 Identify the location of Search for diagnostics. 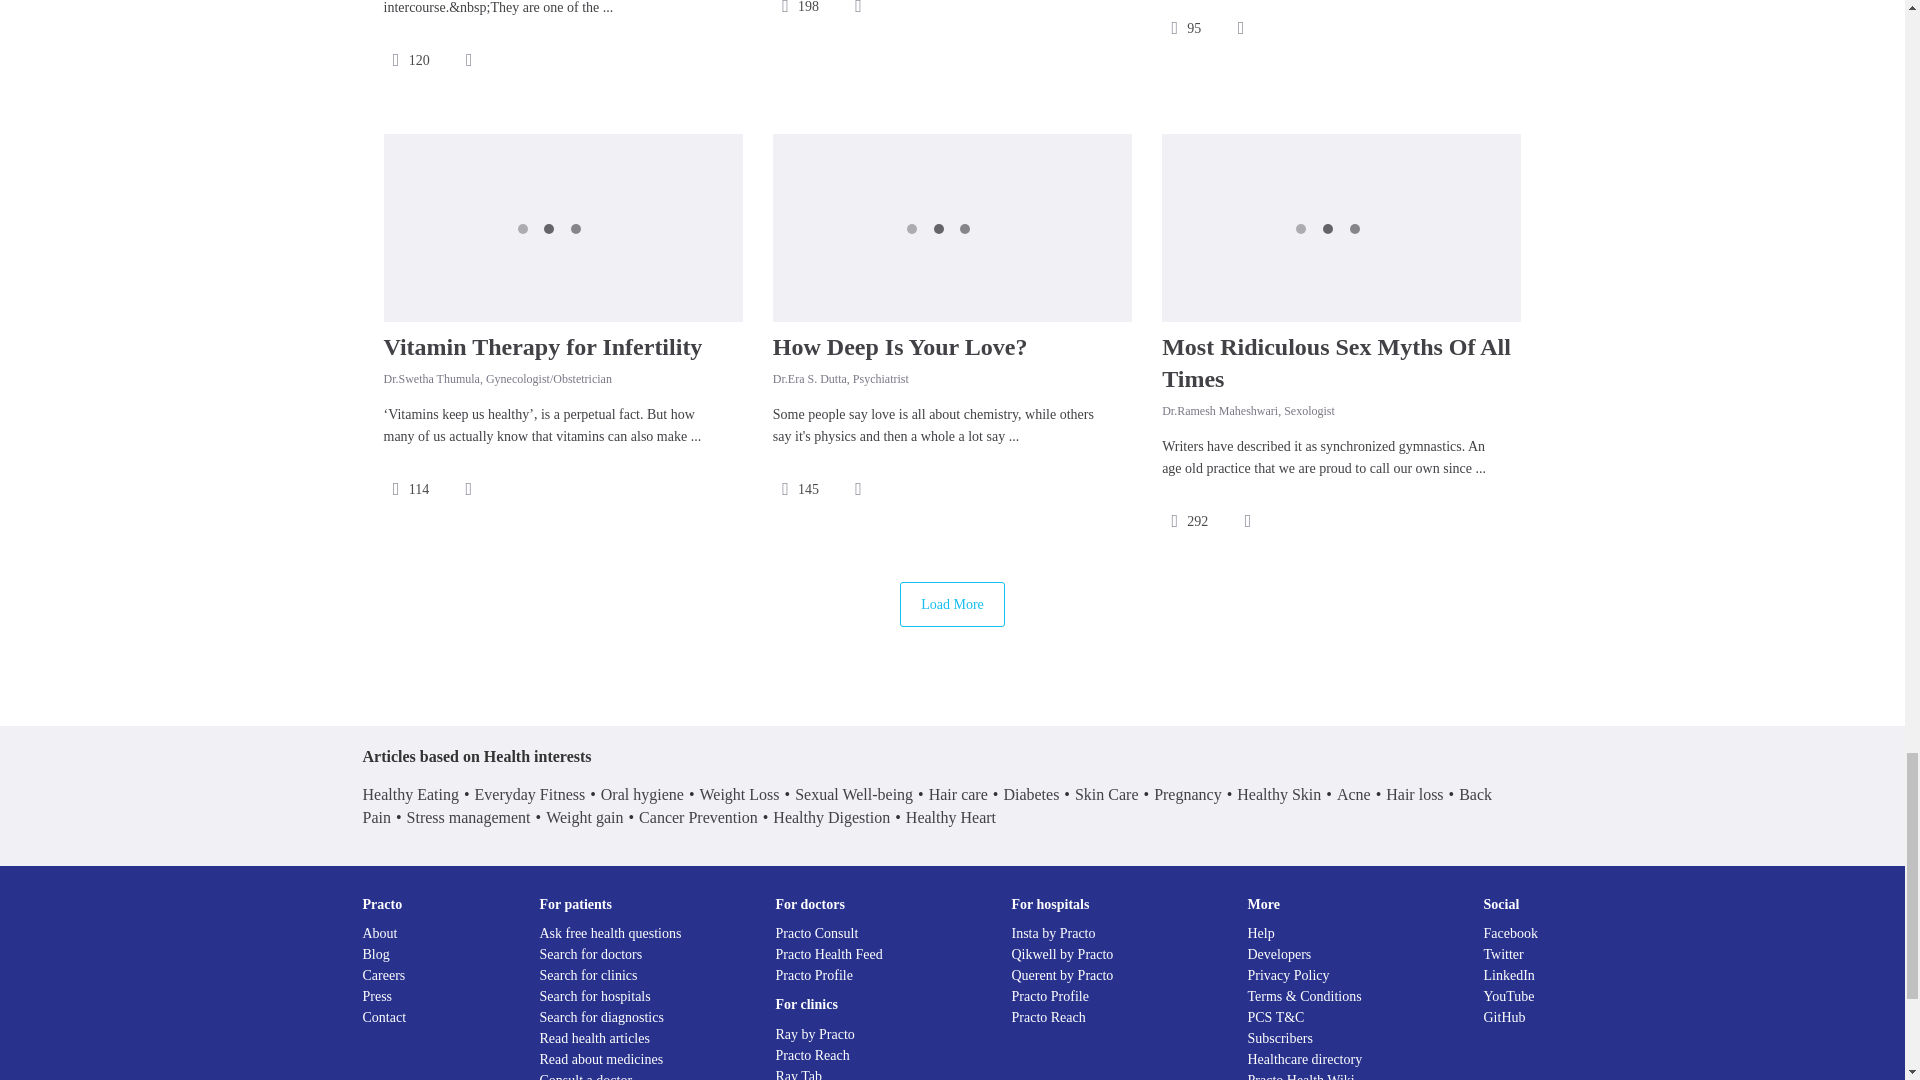
(602, 1016).